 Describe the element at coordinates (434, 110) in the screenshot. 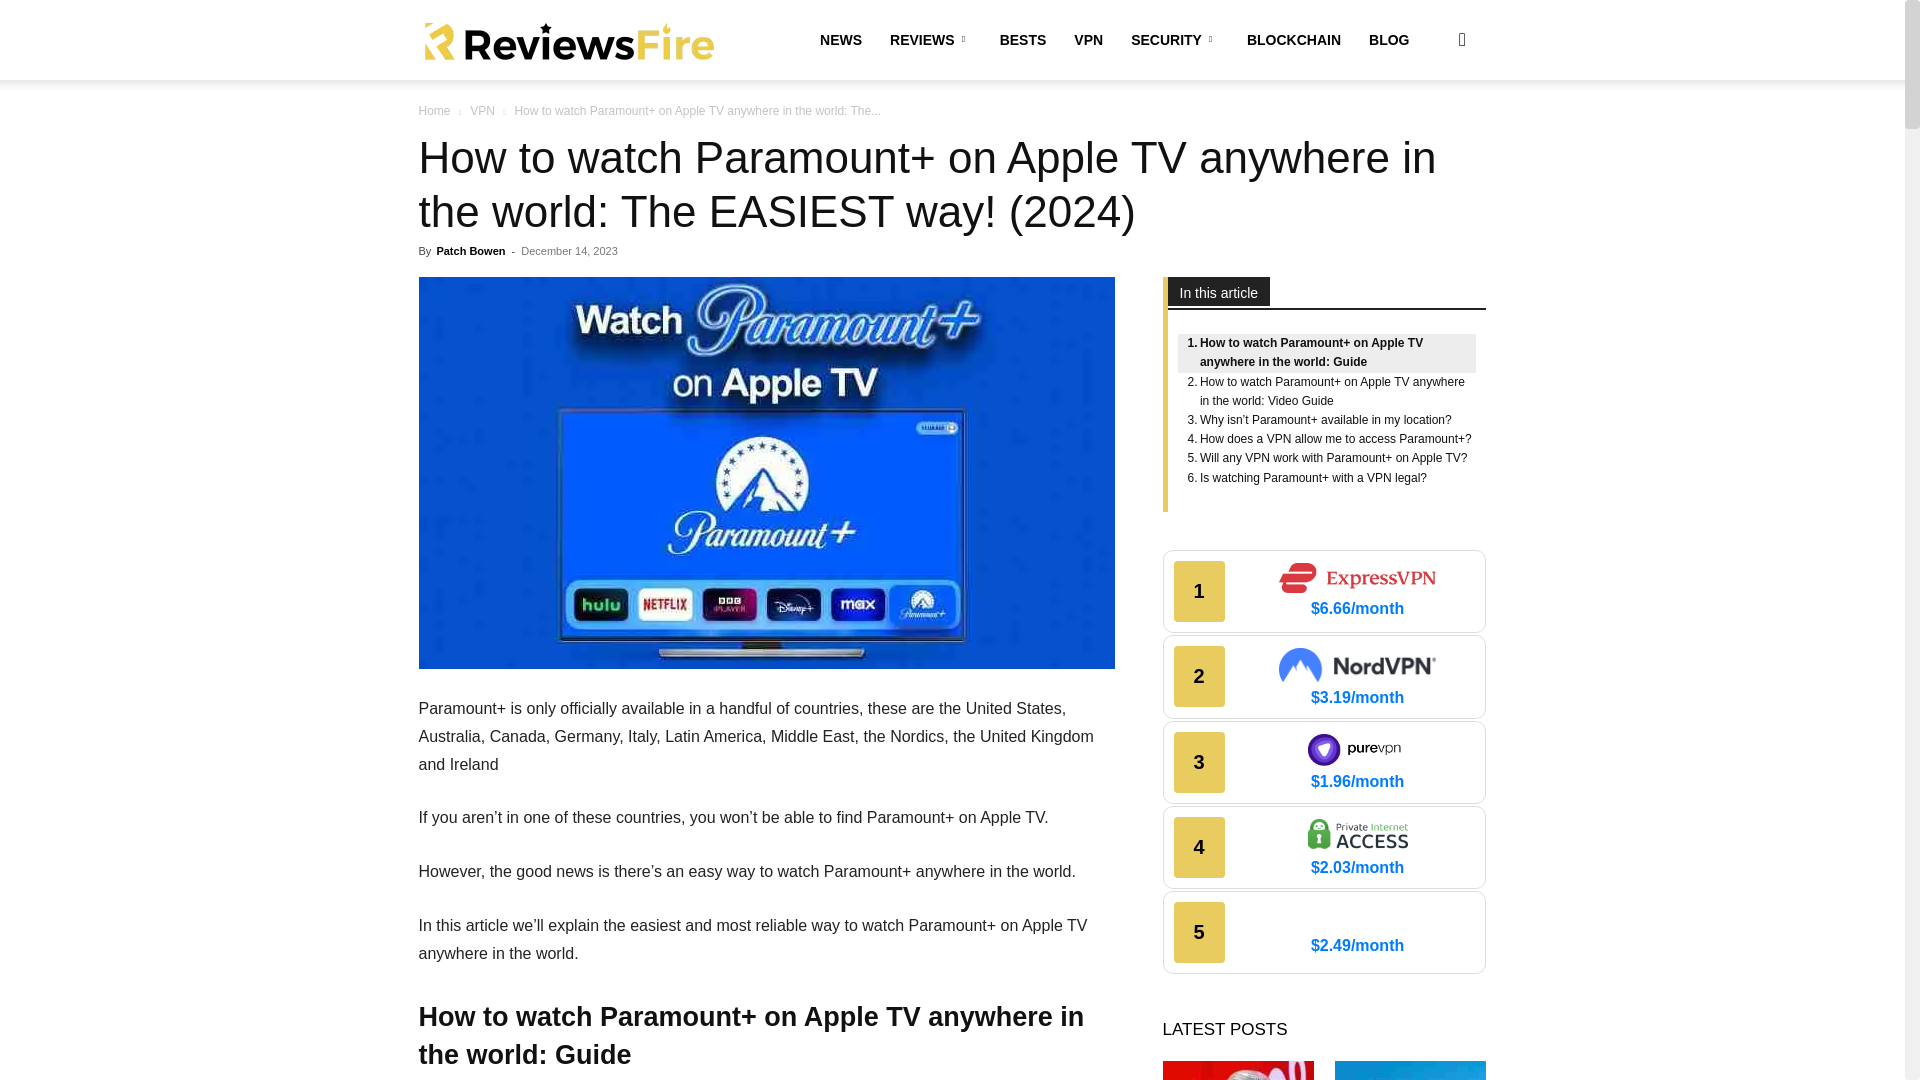

I see `Home` at that location.